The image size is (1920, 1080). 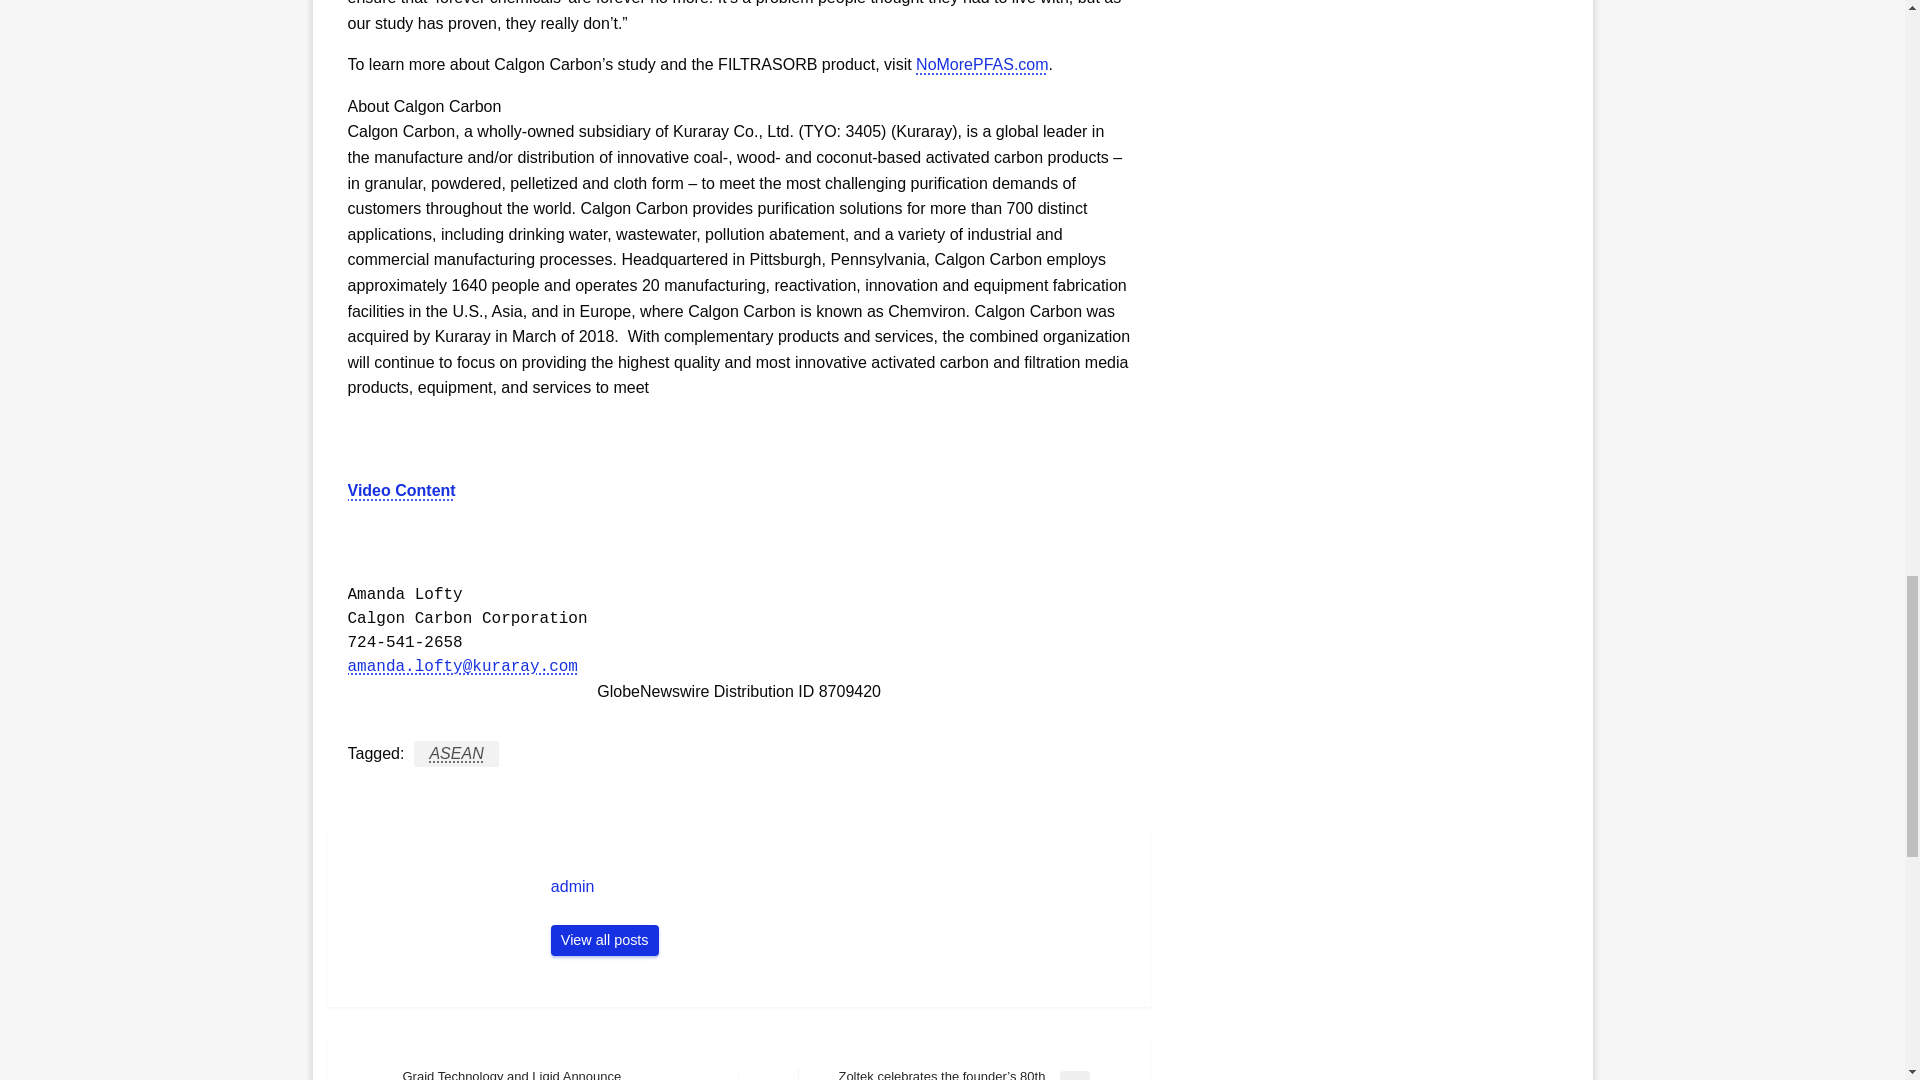 What do you see at coordinates (982, 64) in the screenshot?
I see `NoMorePFAS.com` at bounding box center [982, 64].